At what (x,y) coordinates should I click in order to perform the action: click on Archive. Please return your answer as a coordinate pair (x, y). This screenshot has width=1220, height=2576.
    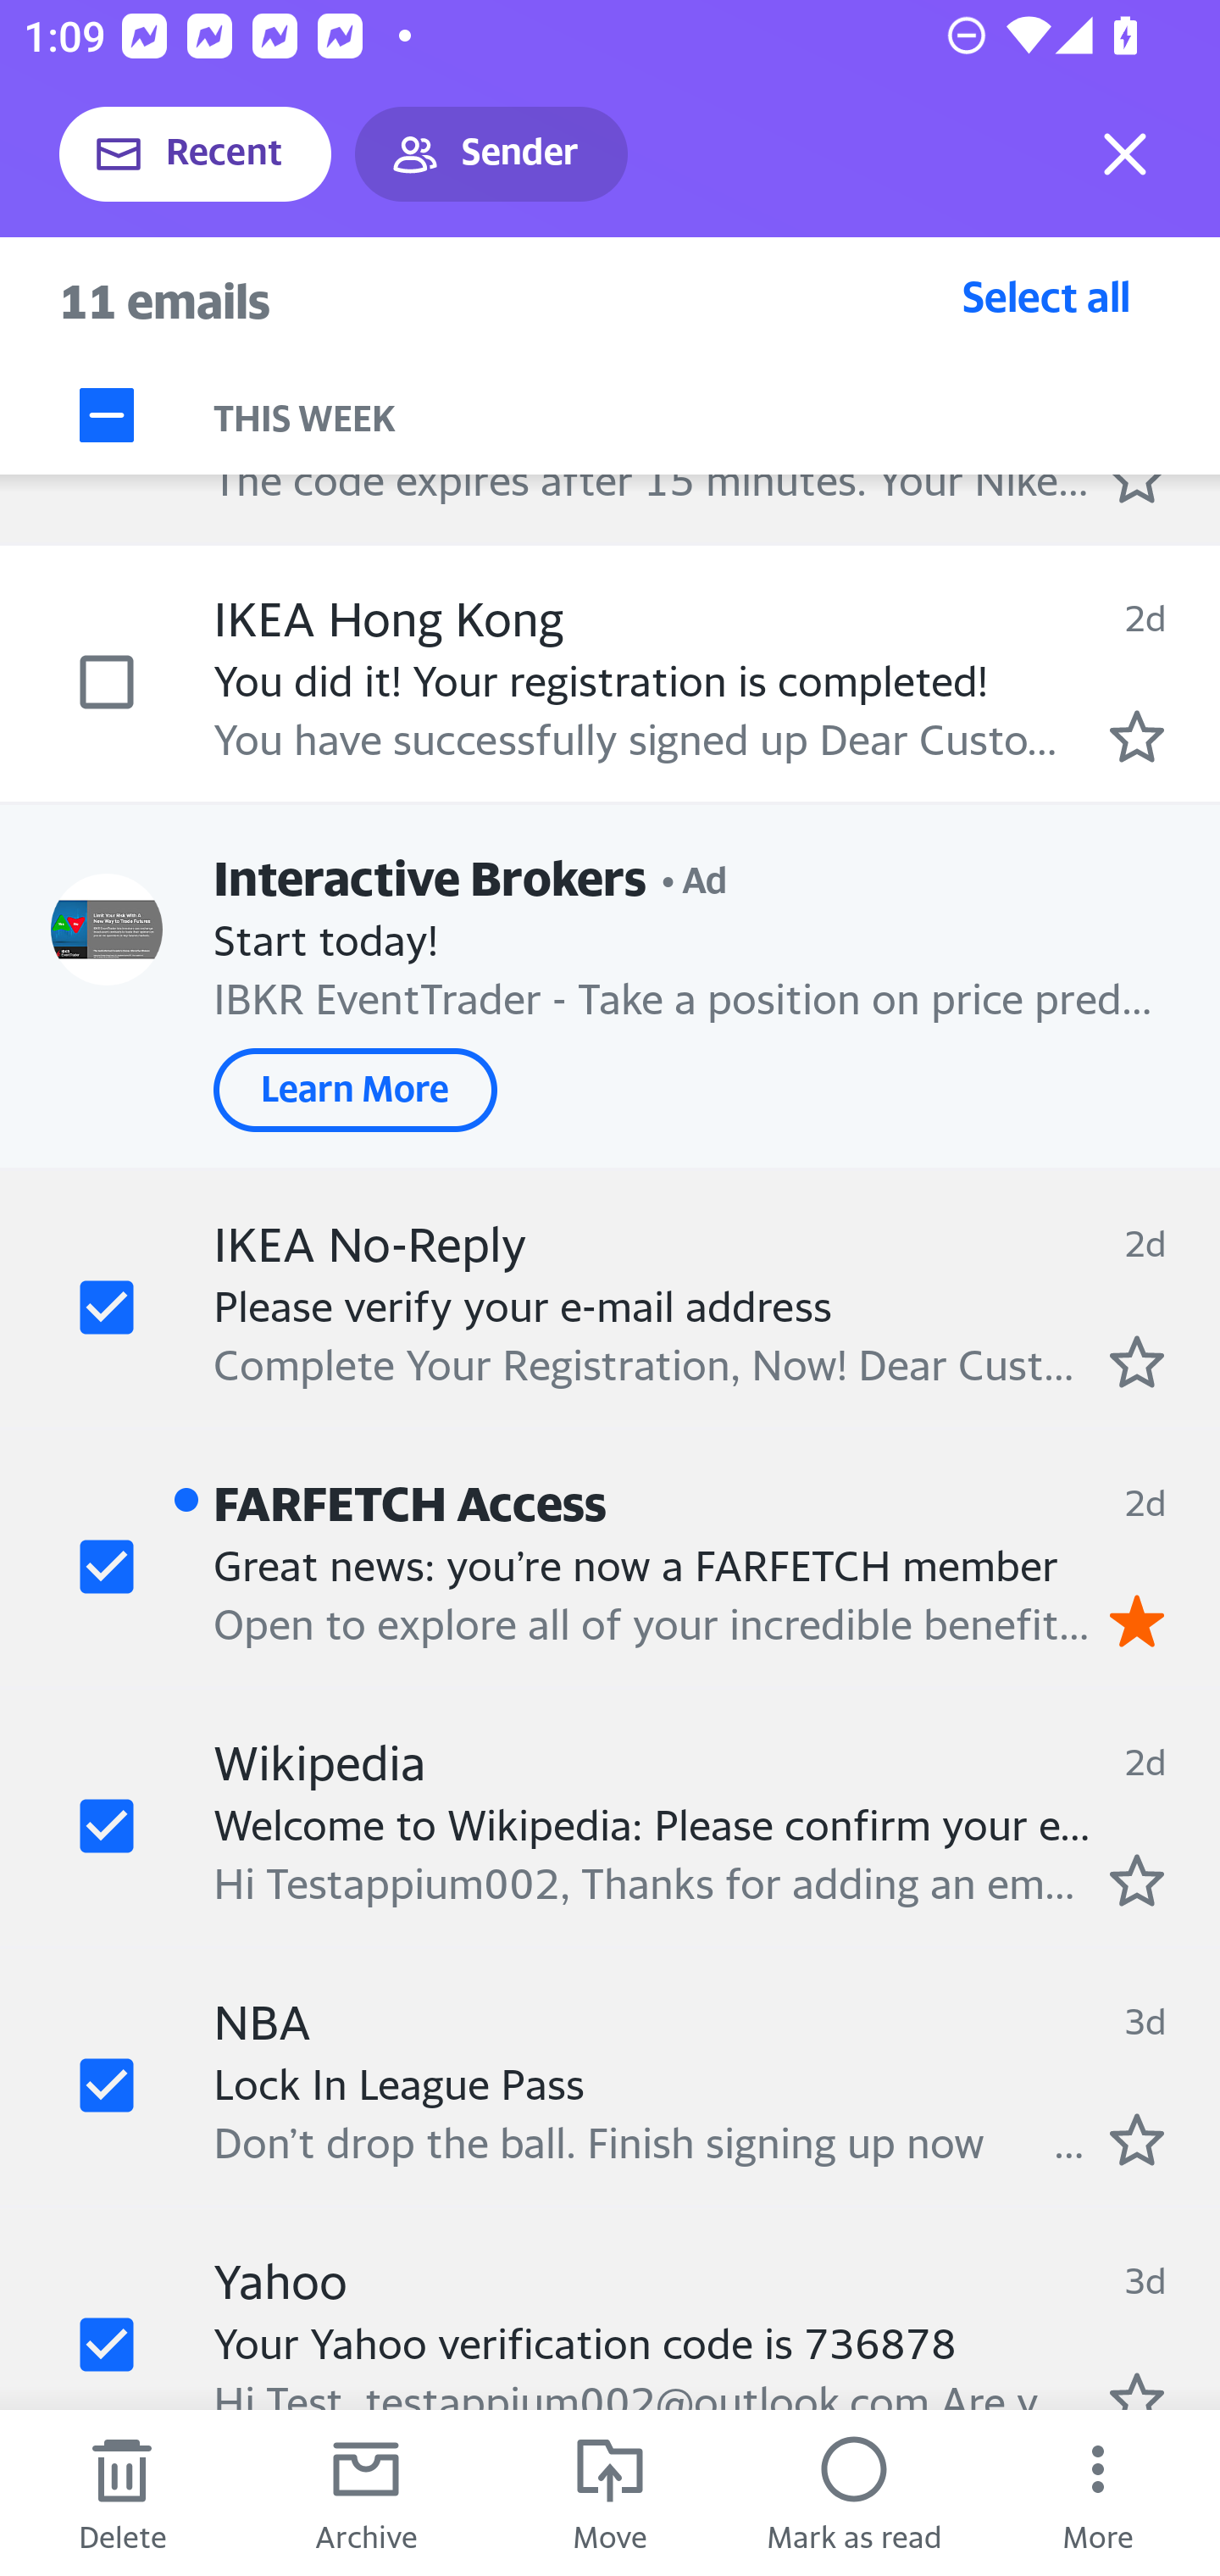
    Looking at the image, I should click on (366, 2493).